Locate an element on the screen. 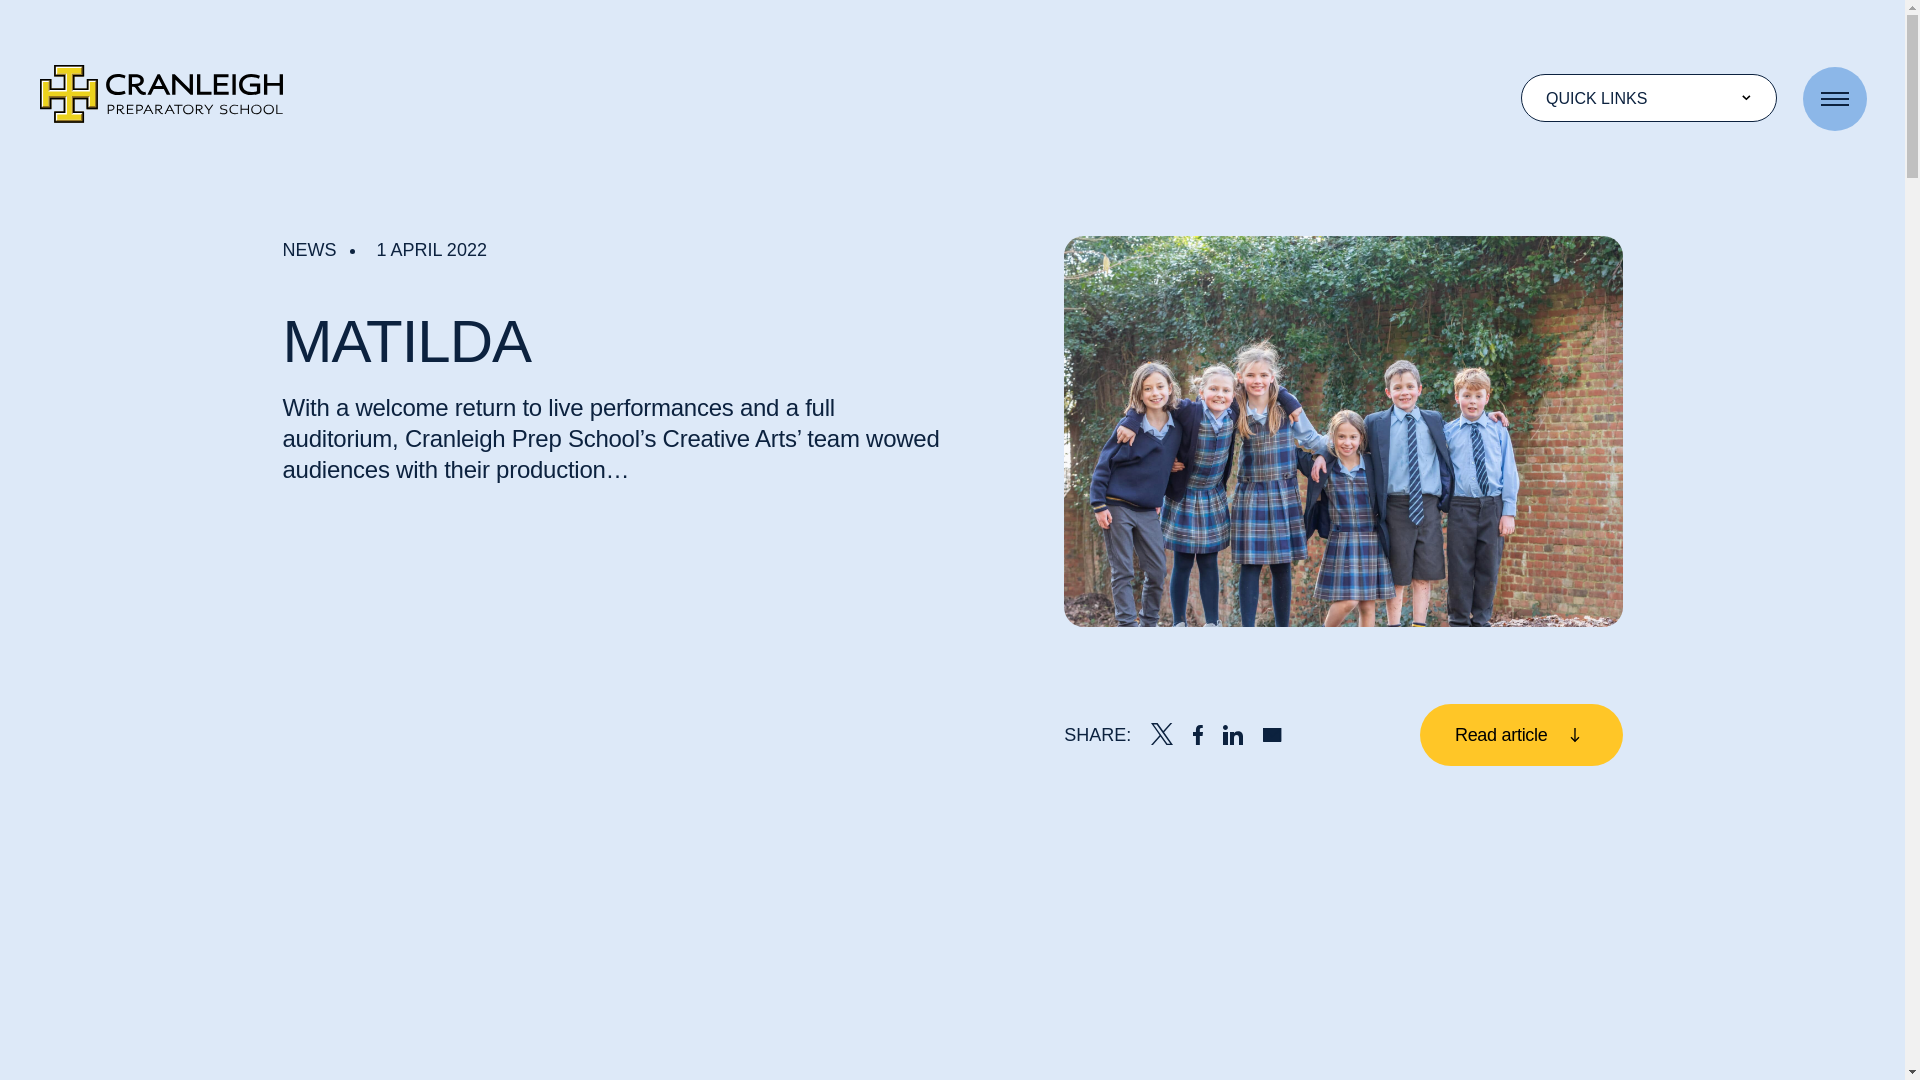  Read article is located at coordinates (1521, 734).